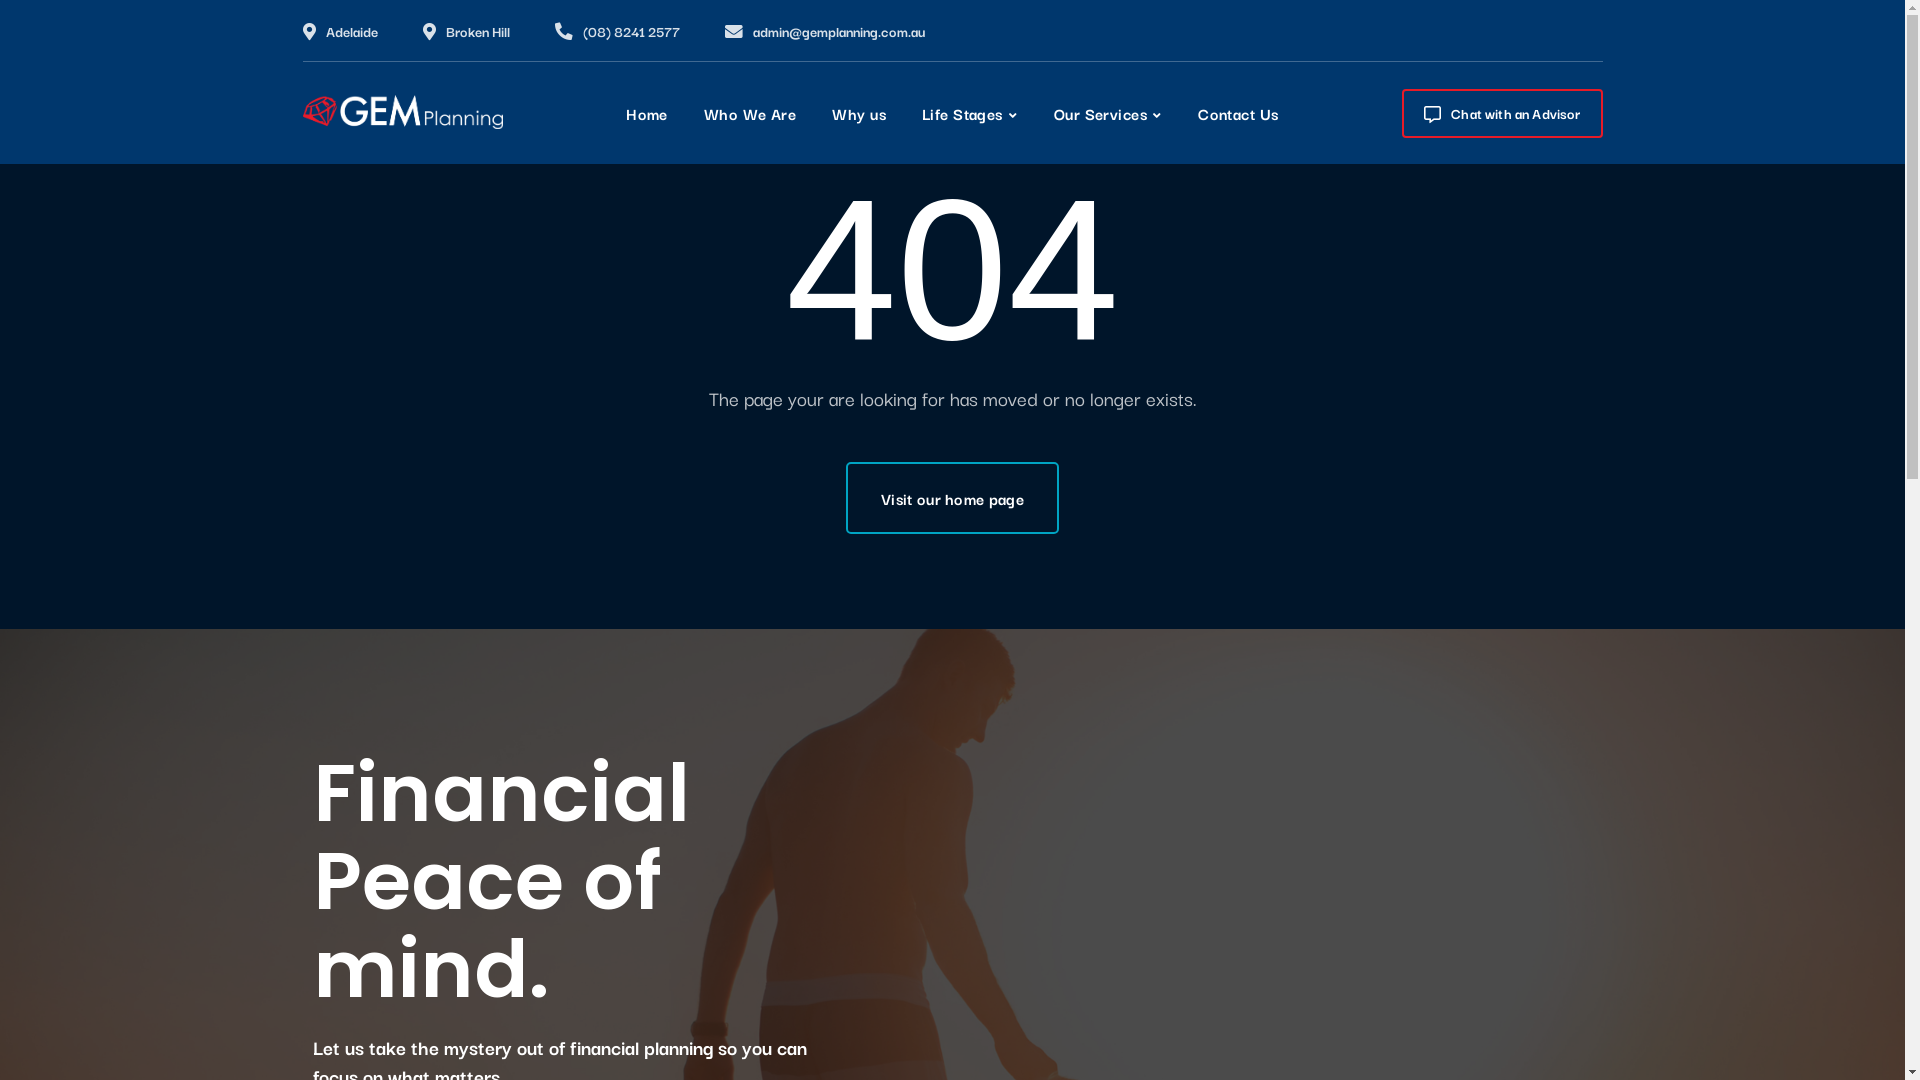 This screenshot has height=1080, width=1920. Describe the element at coordinates (1502, 114) in the screenshot. I see `Chat with an Advisor` at that location.